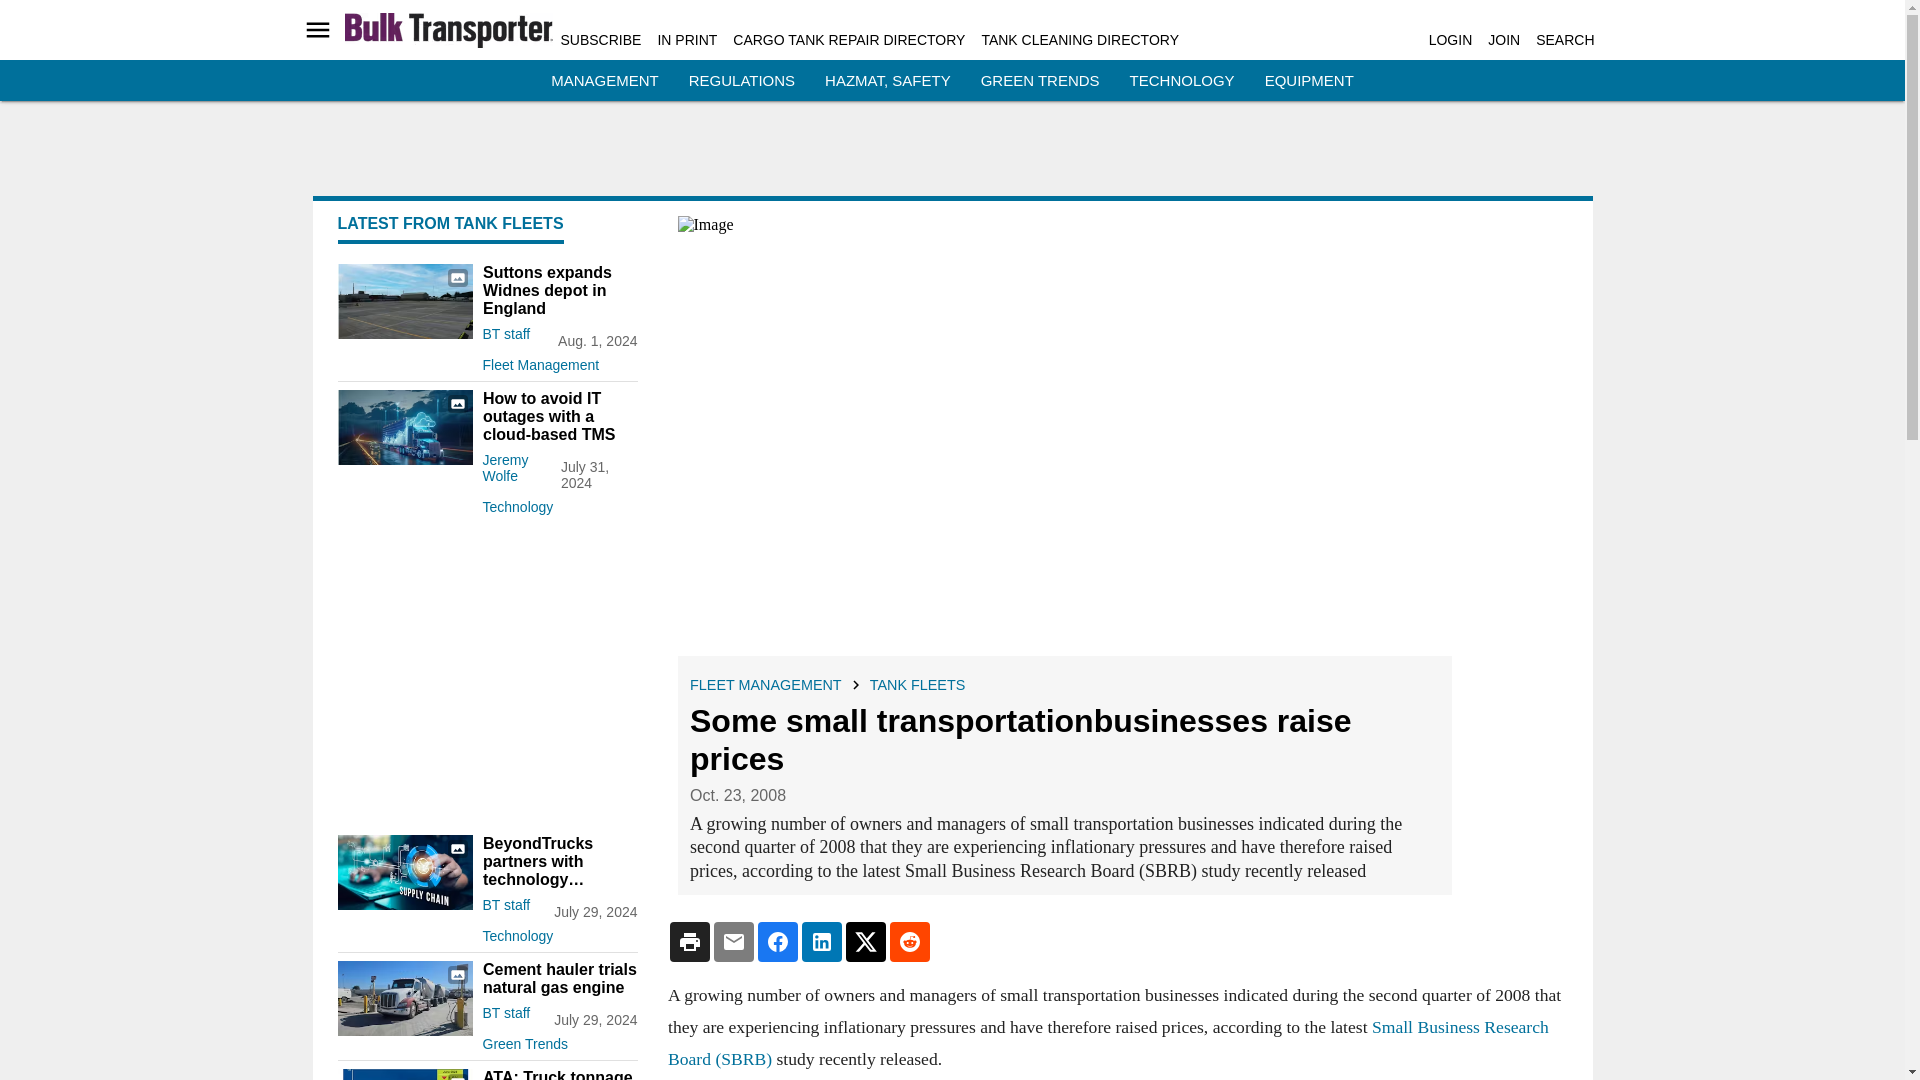  Describe the element at coordinates (742, 80) in the screenshot. I see `REGULATIONS` at that location.